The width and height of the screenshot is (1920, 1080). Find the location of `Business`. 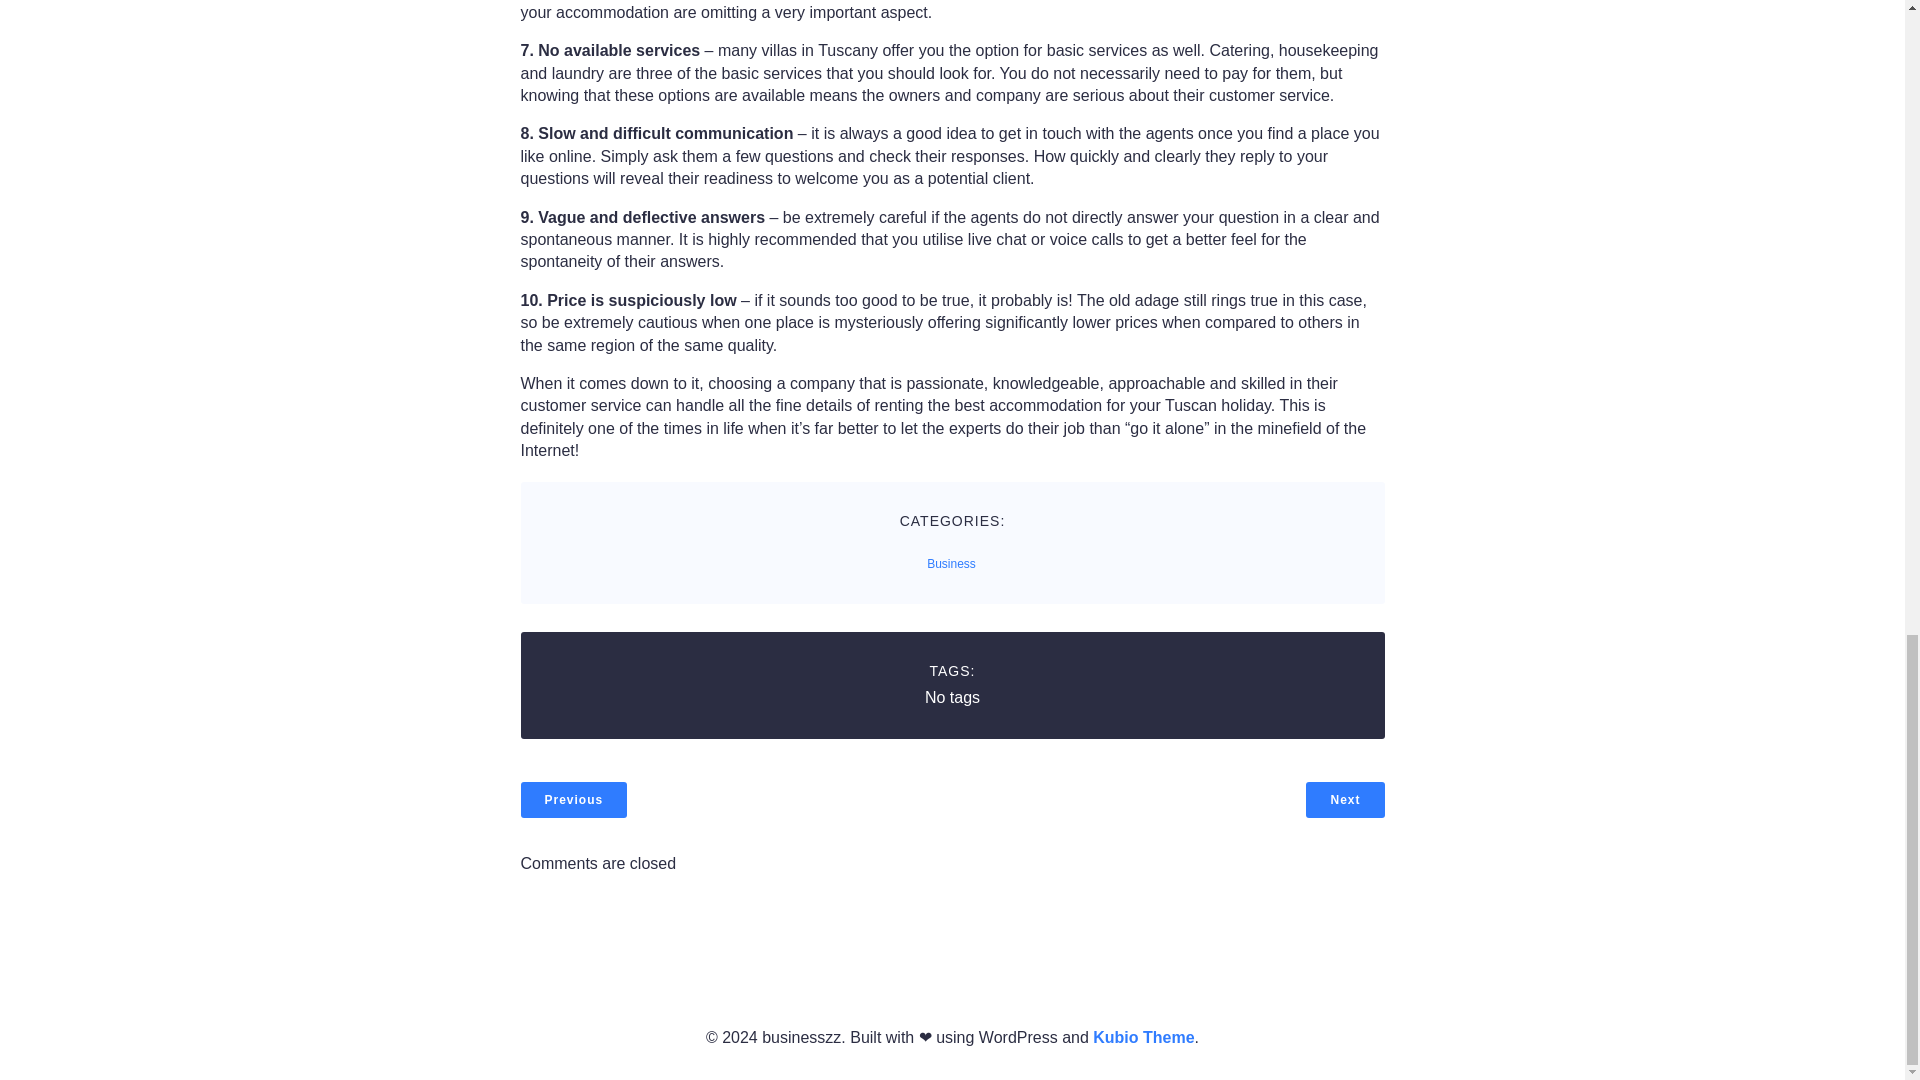

Business is located at coordinates (951, 564).